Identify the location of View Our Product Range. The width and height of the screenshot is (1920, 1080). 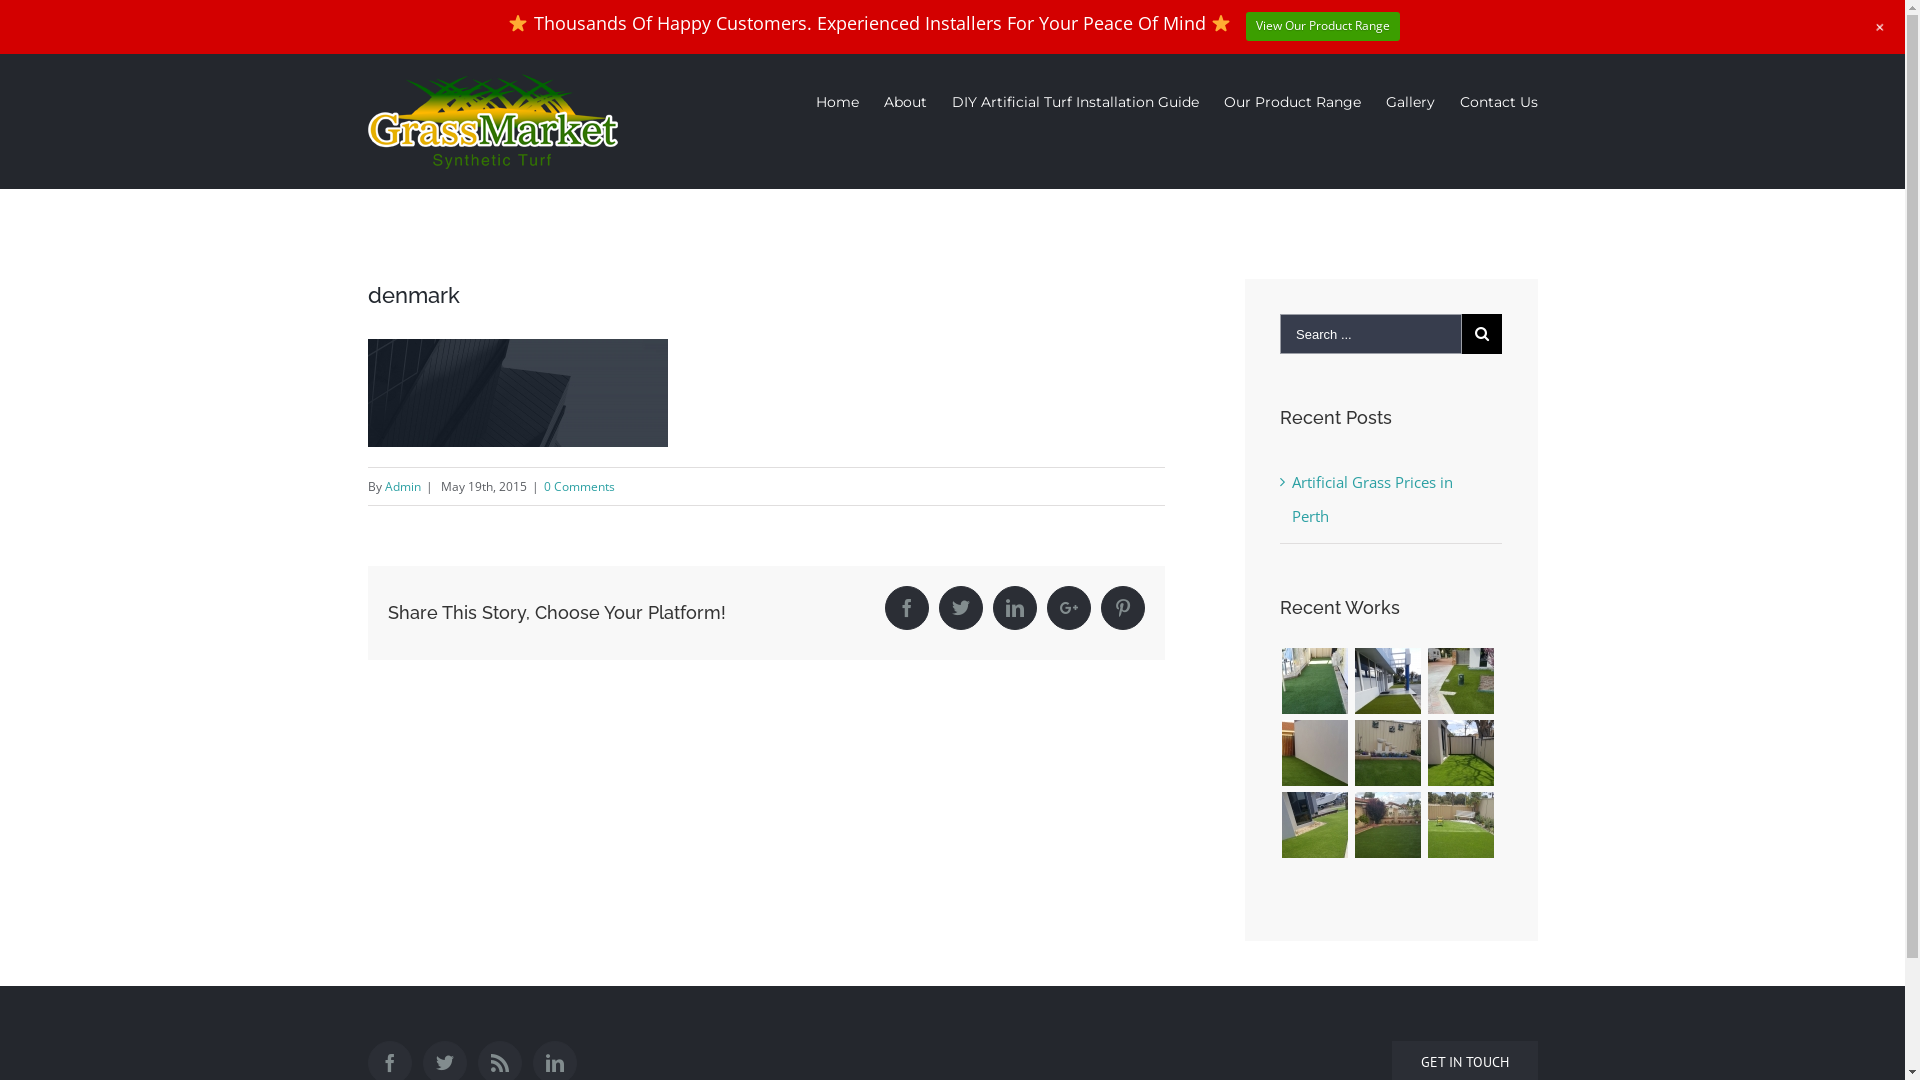
(1323, 26).